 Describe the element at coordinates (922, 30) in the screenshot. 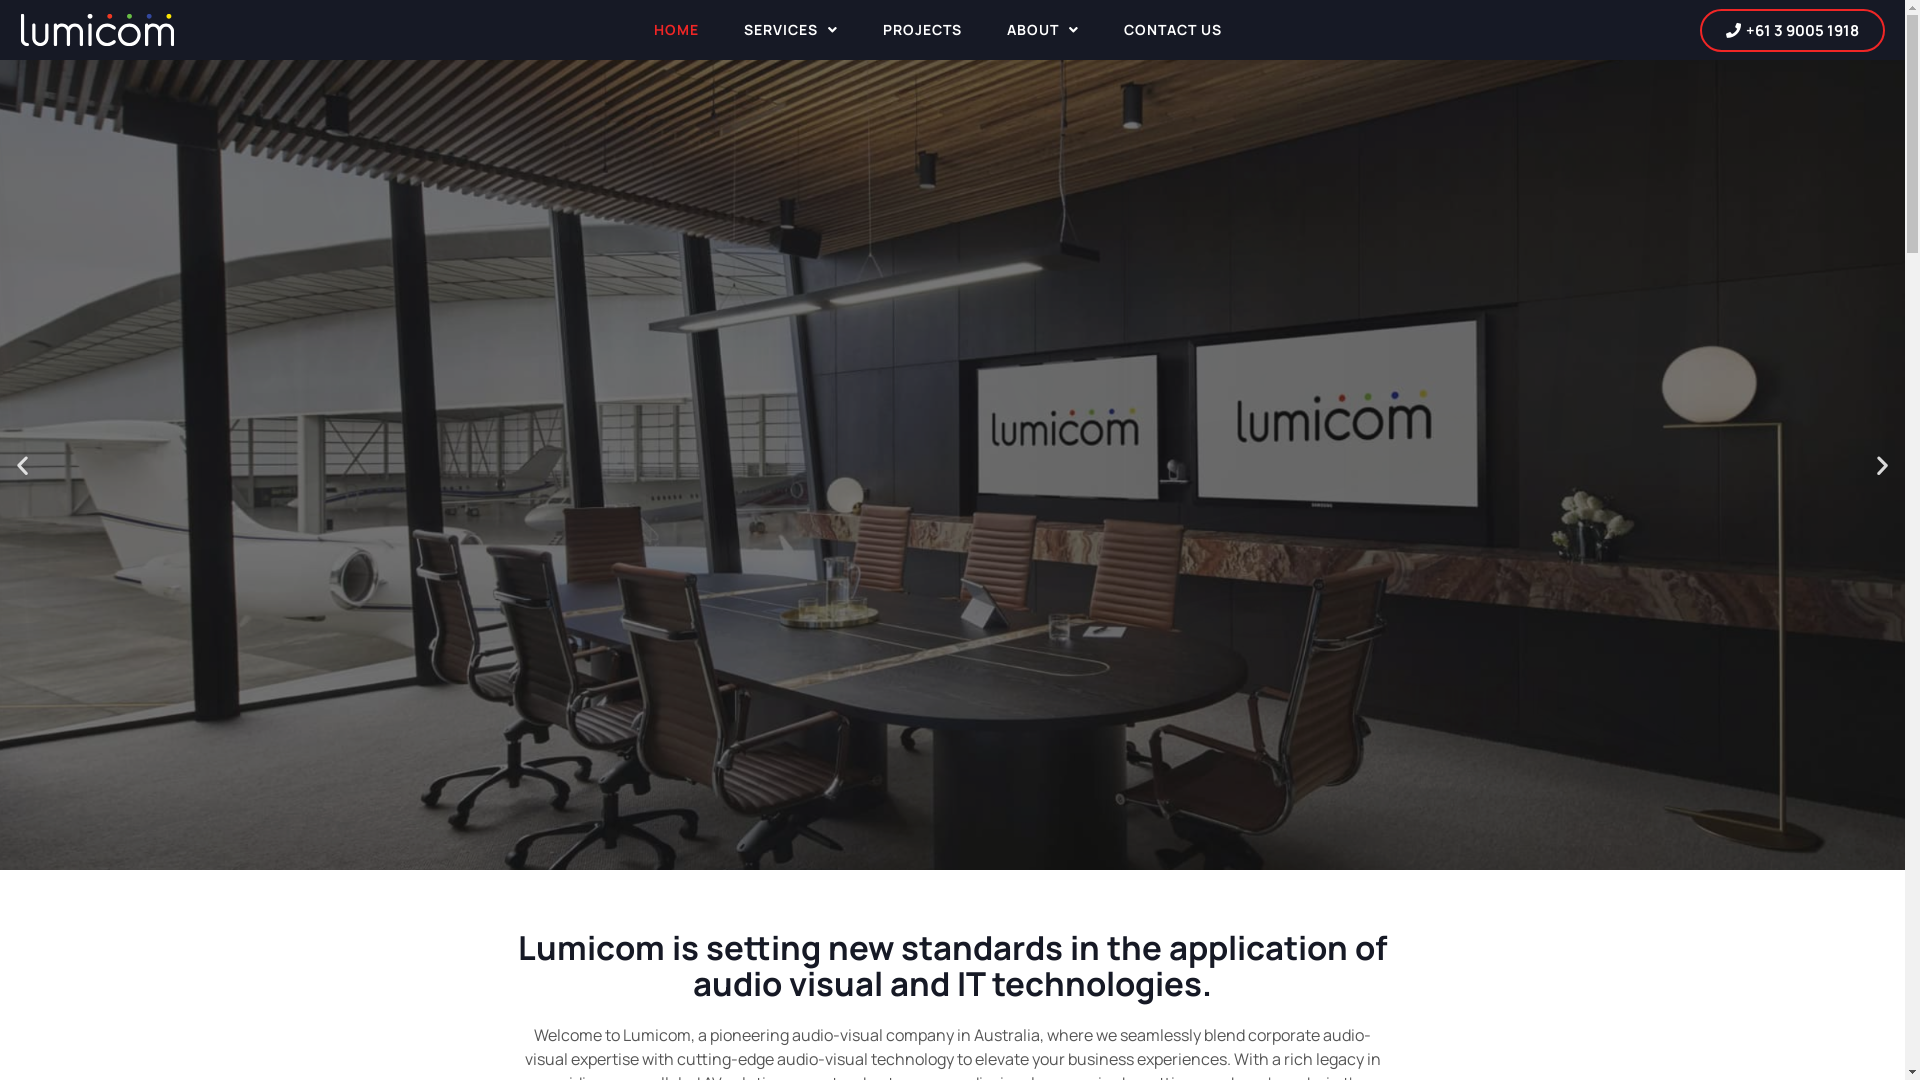

I see `PROJECTS` at that location.